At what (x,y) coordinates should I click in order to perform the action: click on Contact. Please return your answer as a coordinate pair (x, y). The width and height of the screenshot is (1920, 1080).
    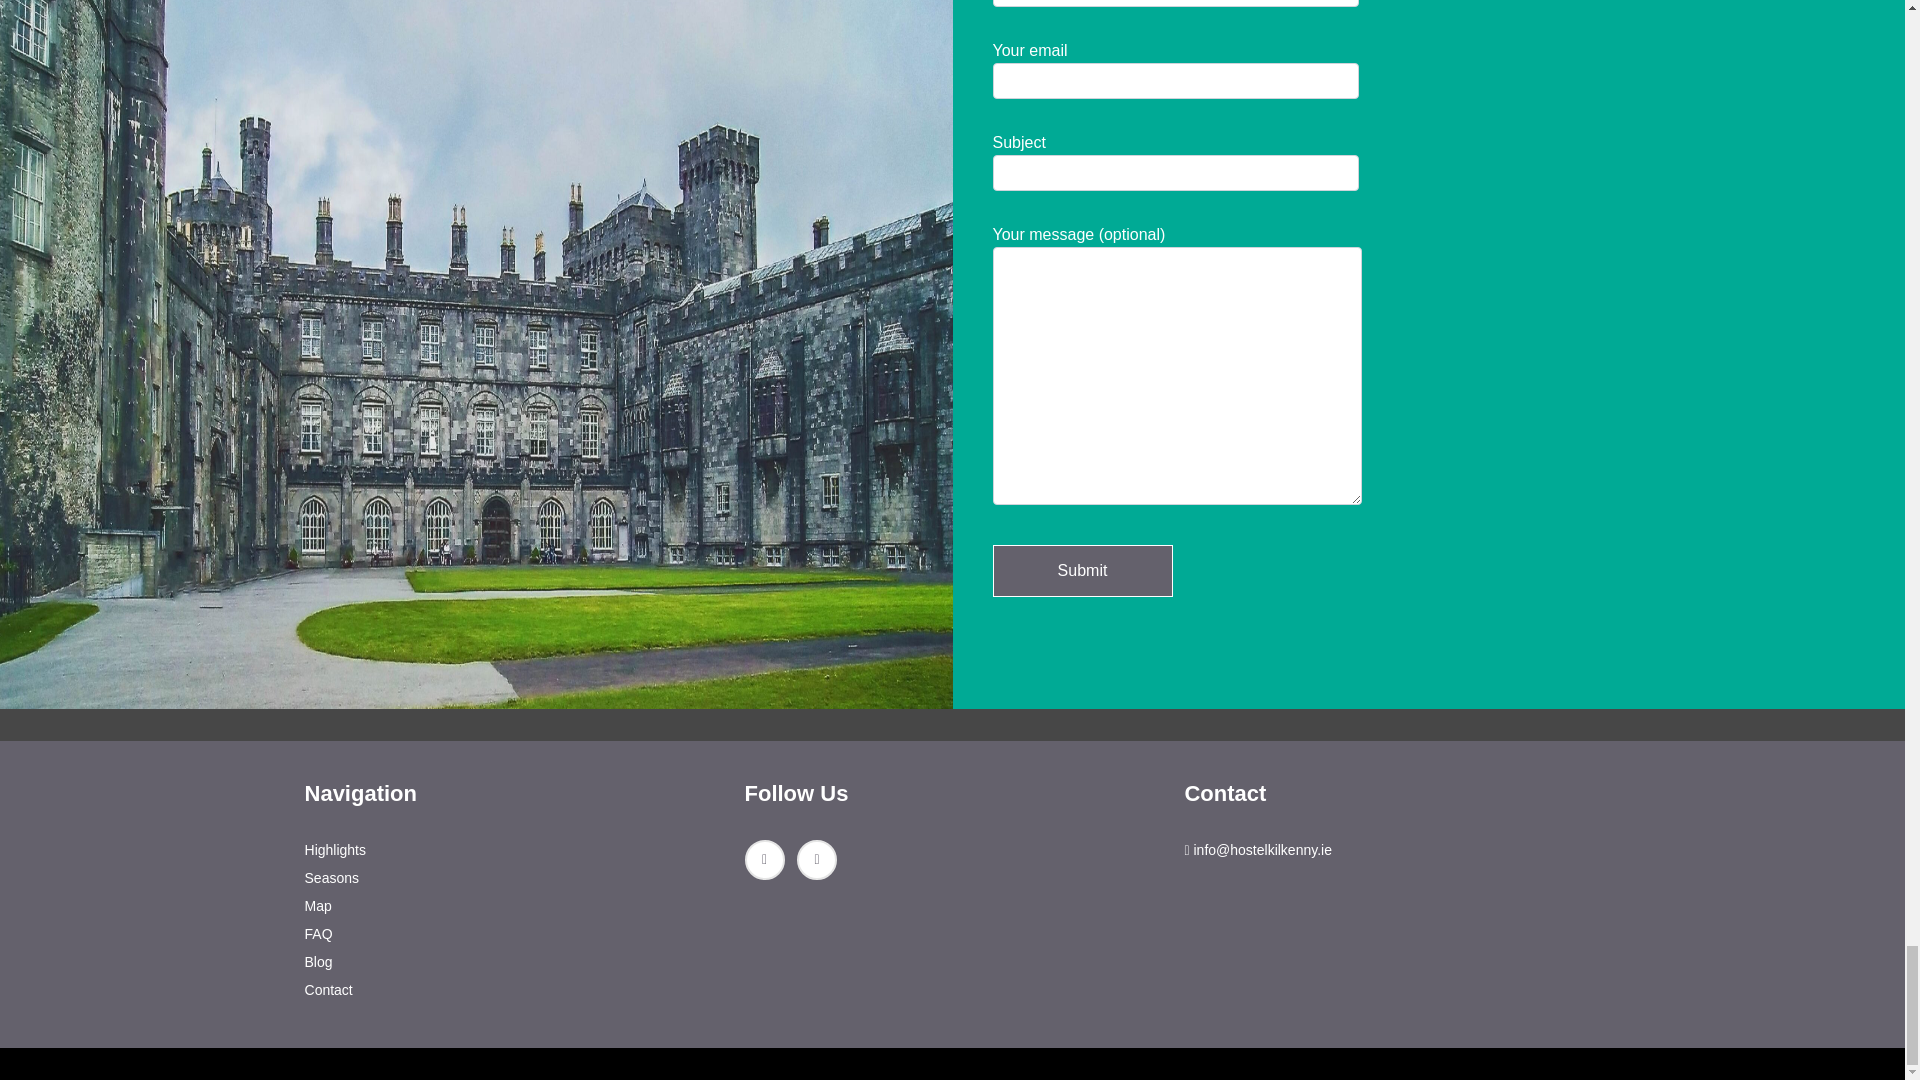
    Looking at the image, I should click on (329, 989).